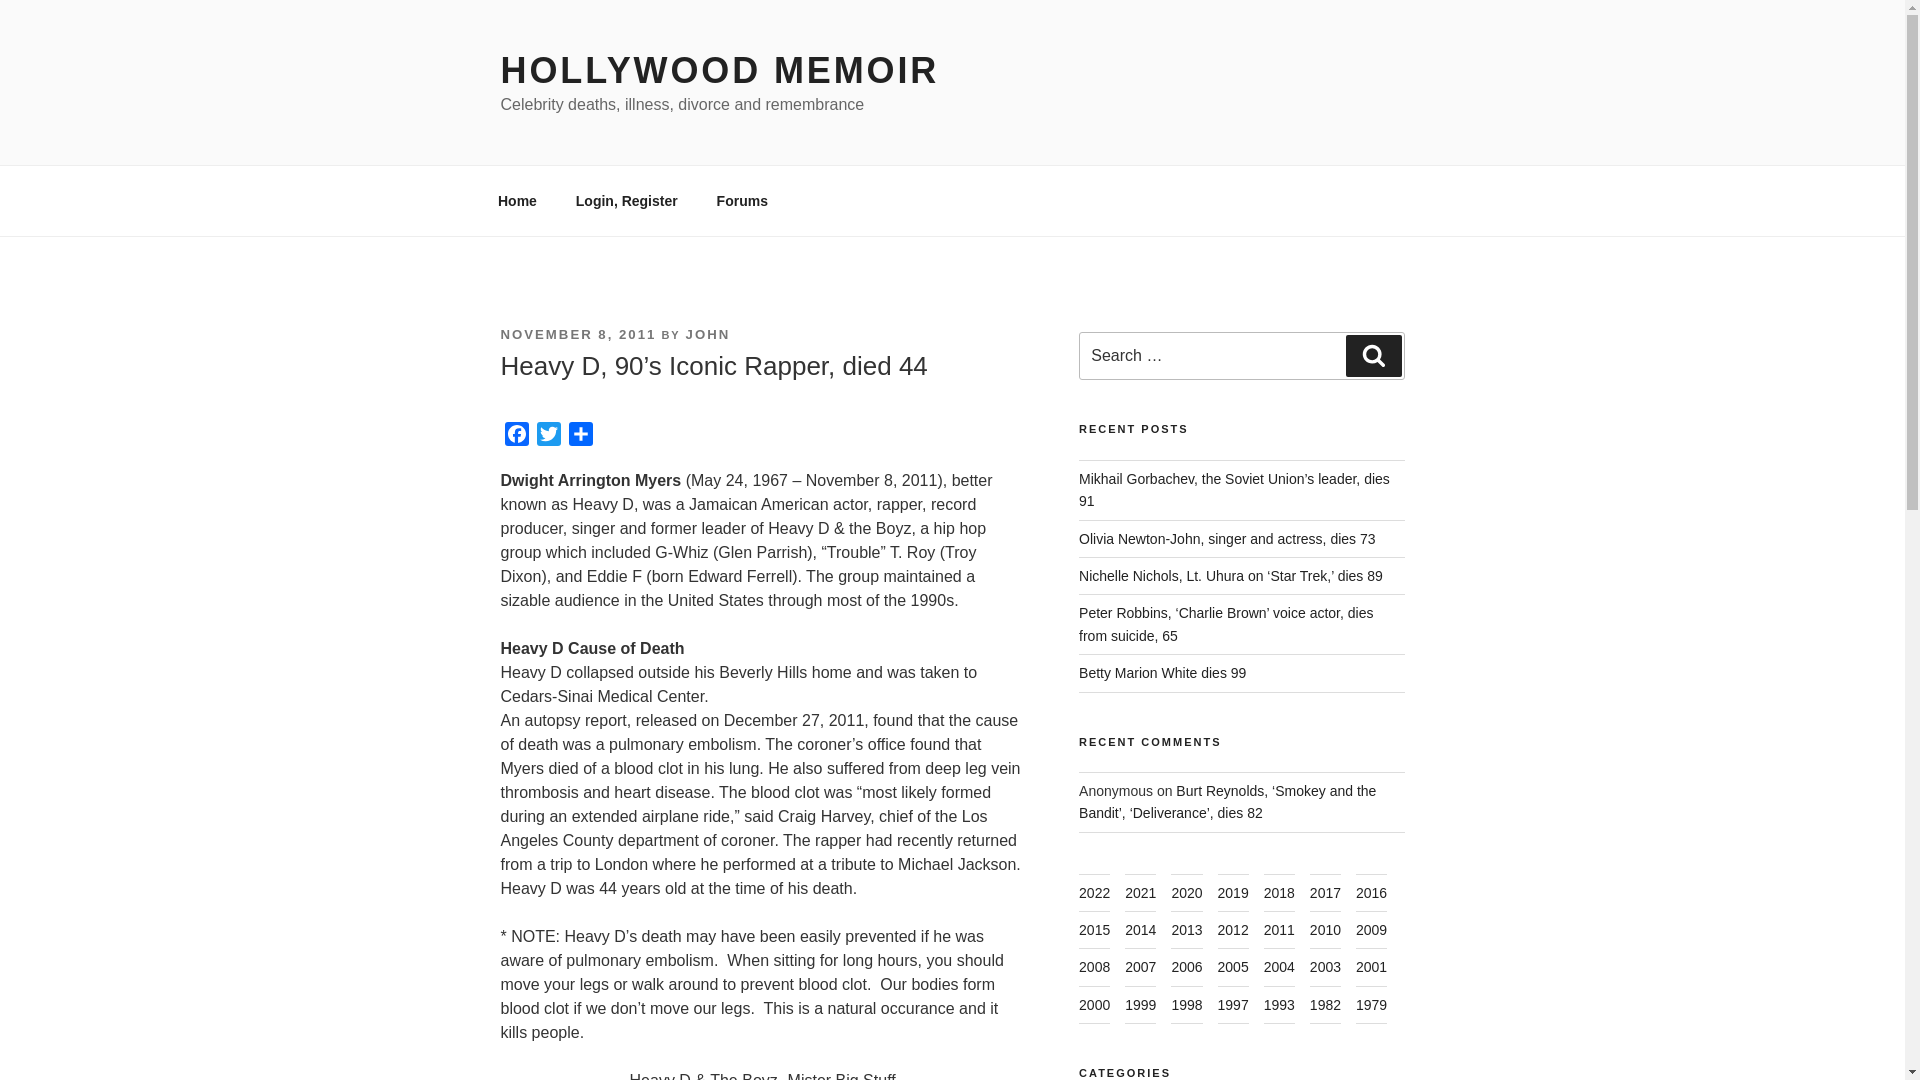 This screenshot has width=1920, height=1080. What do you see at coordinates (515, 437) in the screenshot?
I see `Facebook` at bounding box center [515, 437].